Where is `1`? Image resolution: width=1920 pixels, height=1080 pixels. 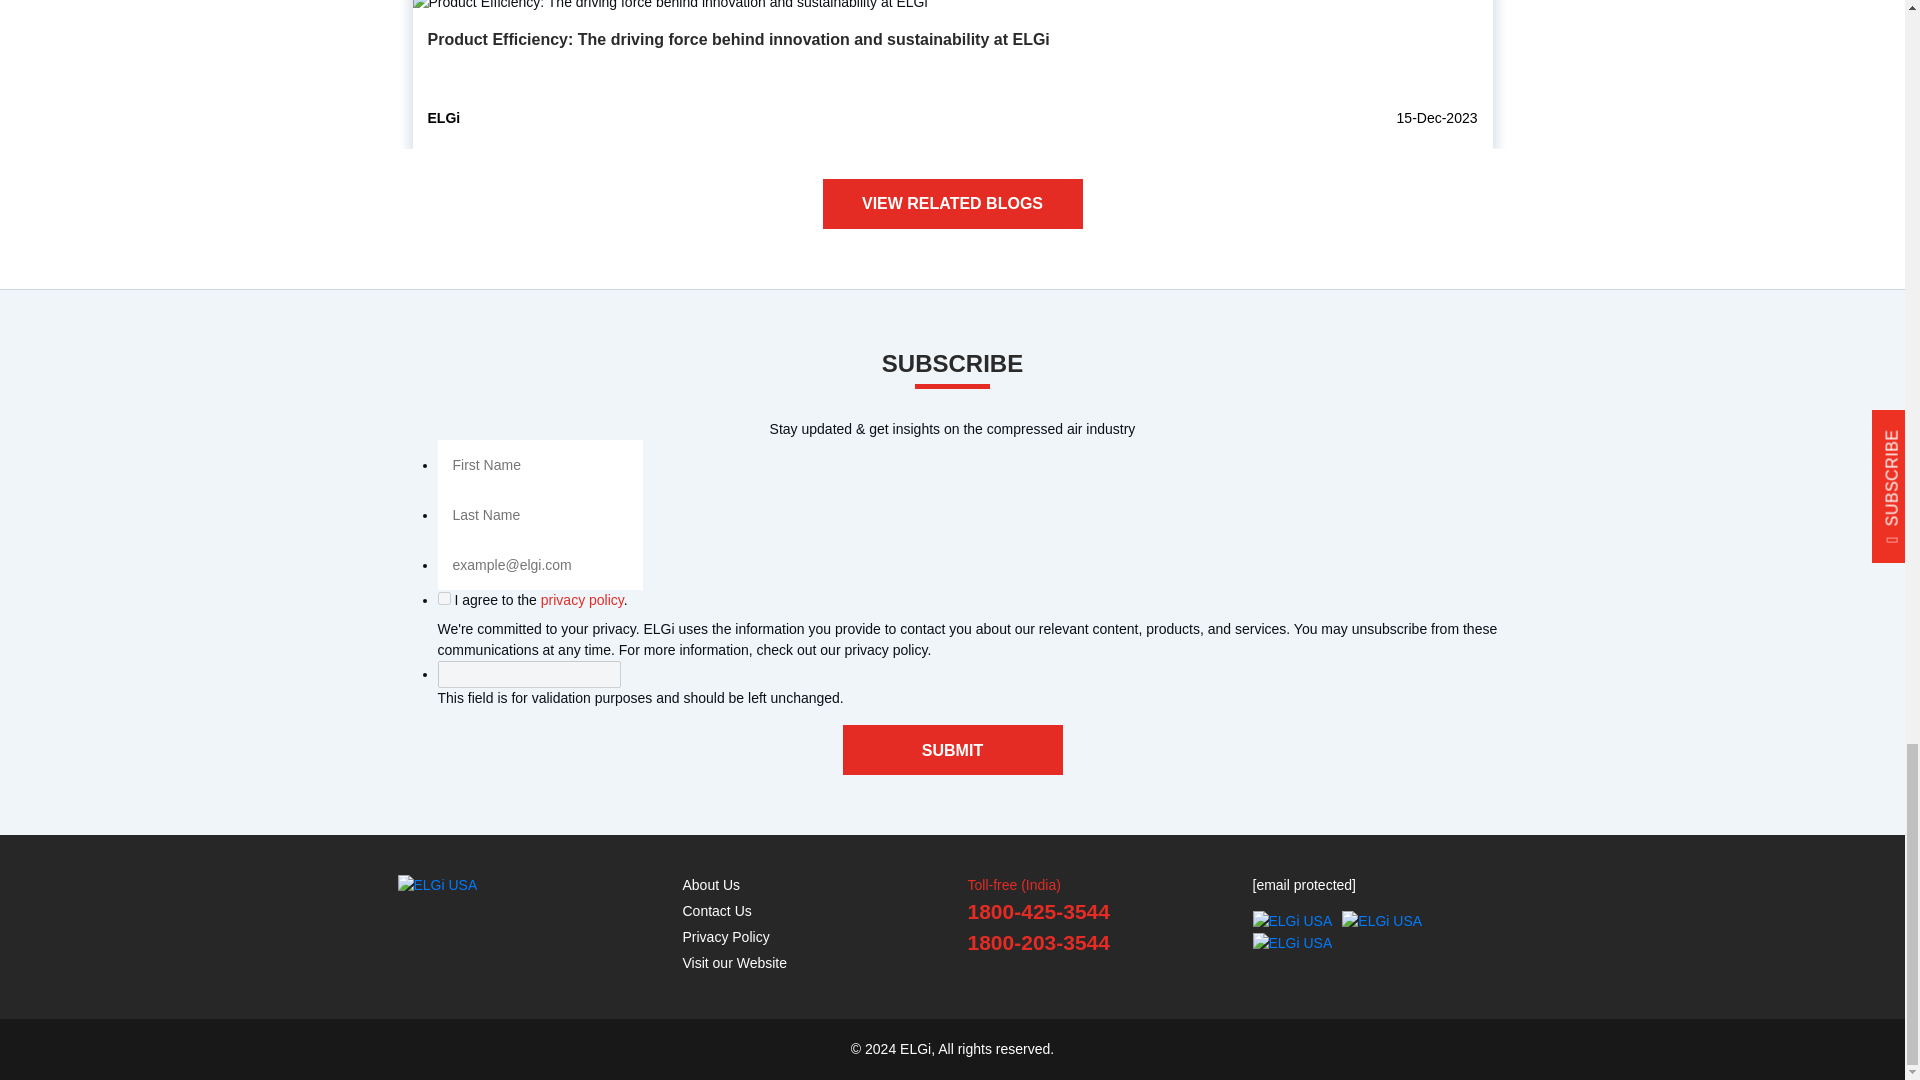
1 is located at coordinates (444, 598).